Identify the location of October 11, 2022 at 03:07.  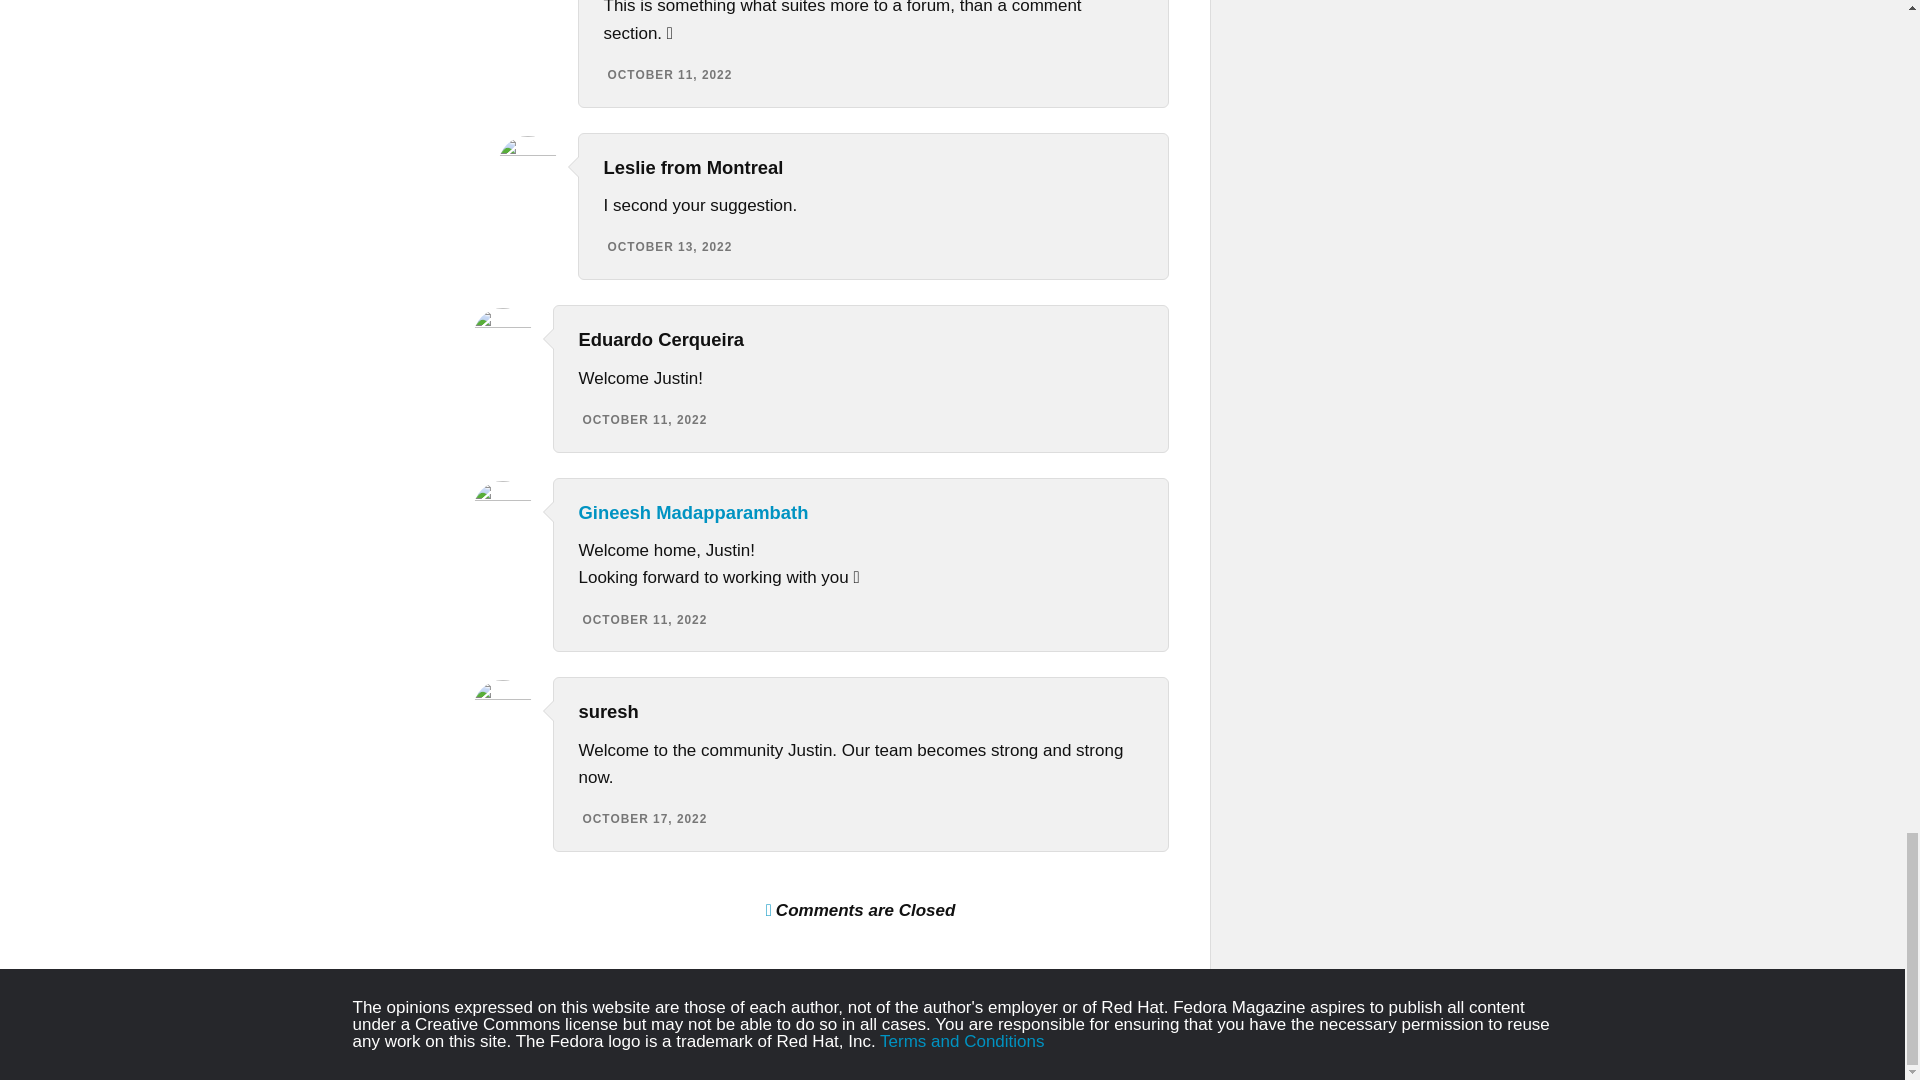
(644, 620).